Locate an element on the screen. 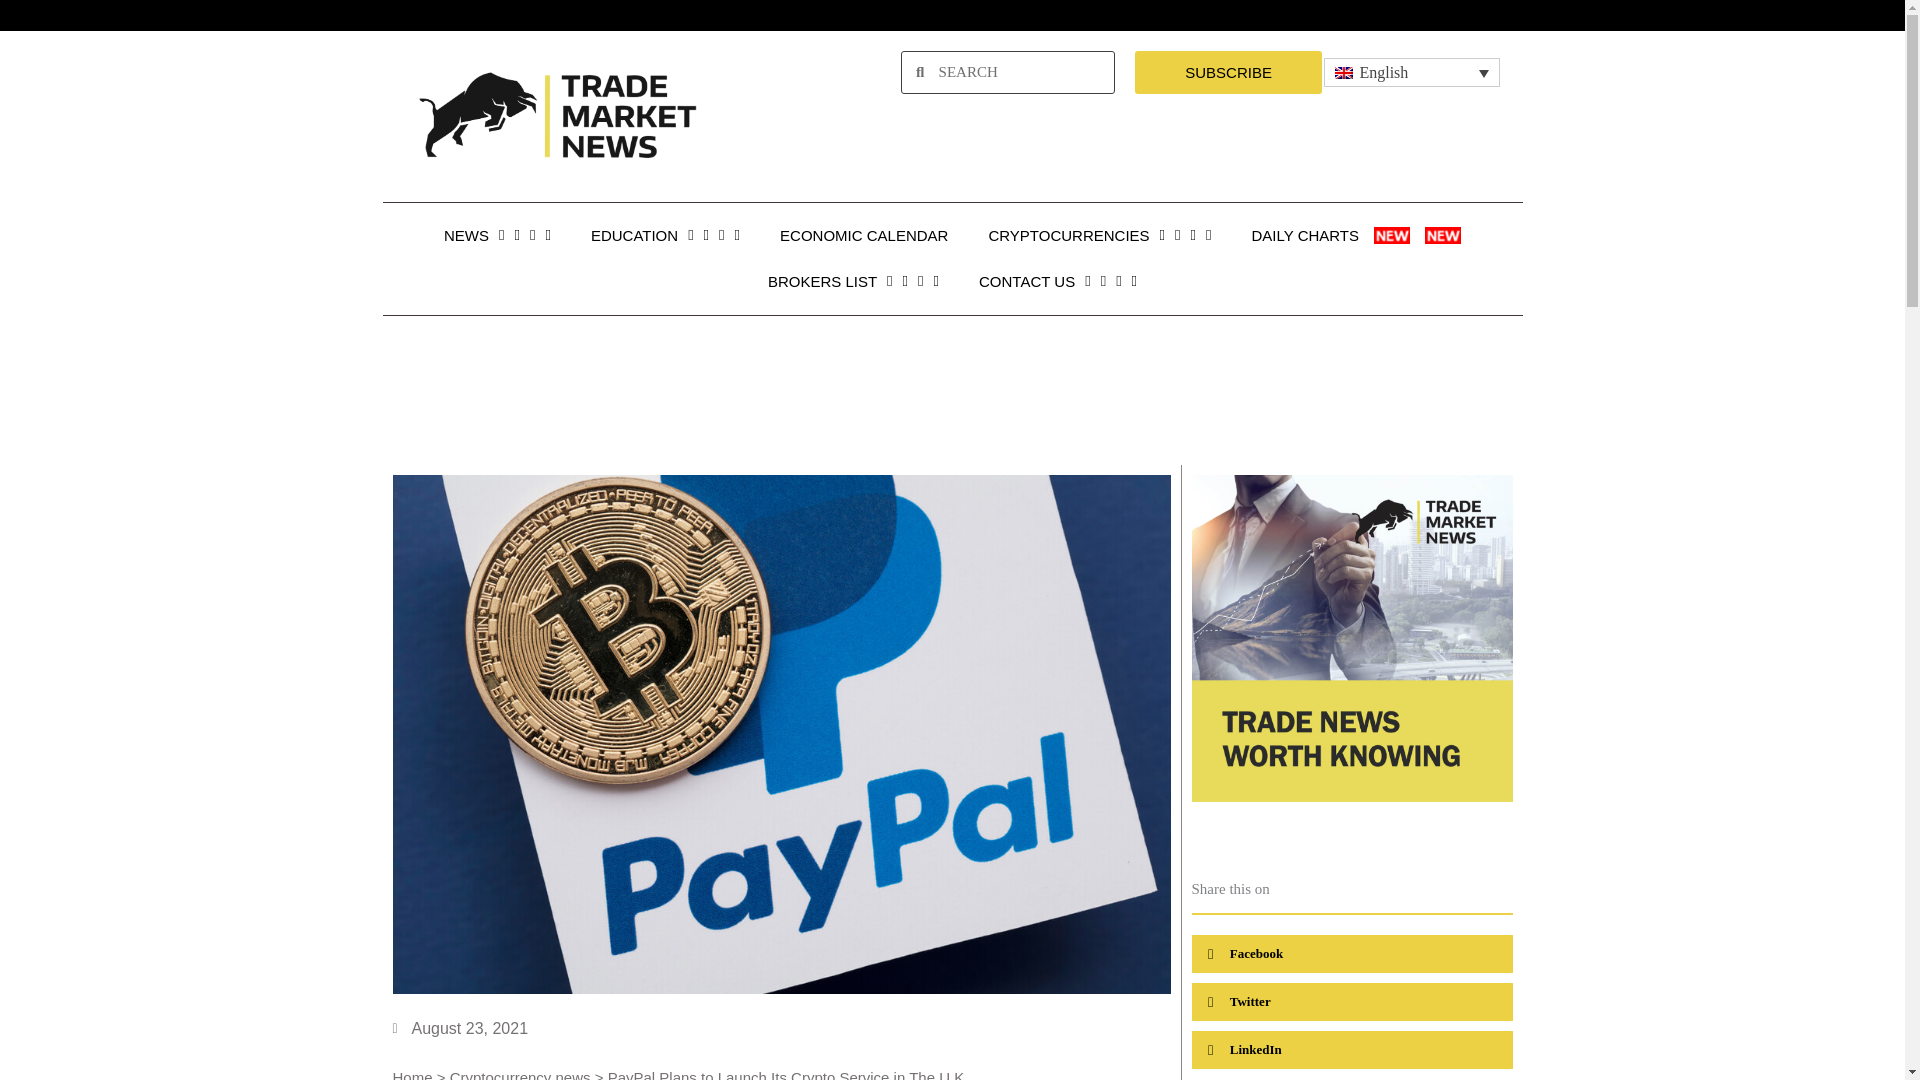  Search is located at coordinates (1018, 72).